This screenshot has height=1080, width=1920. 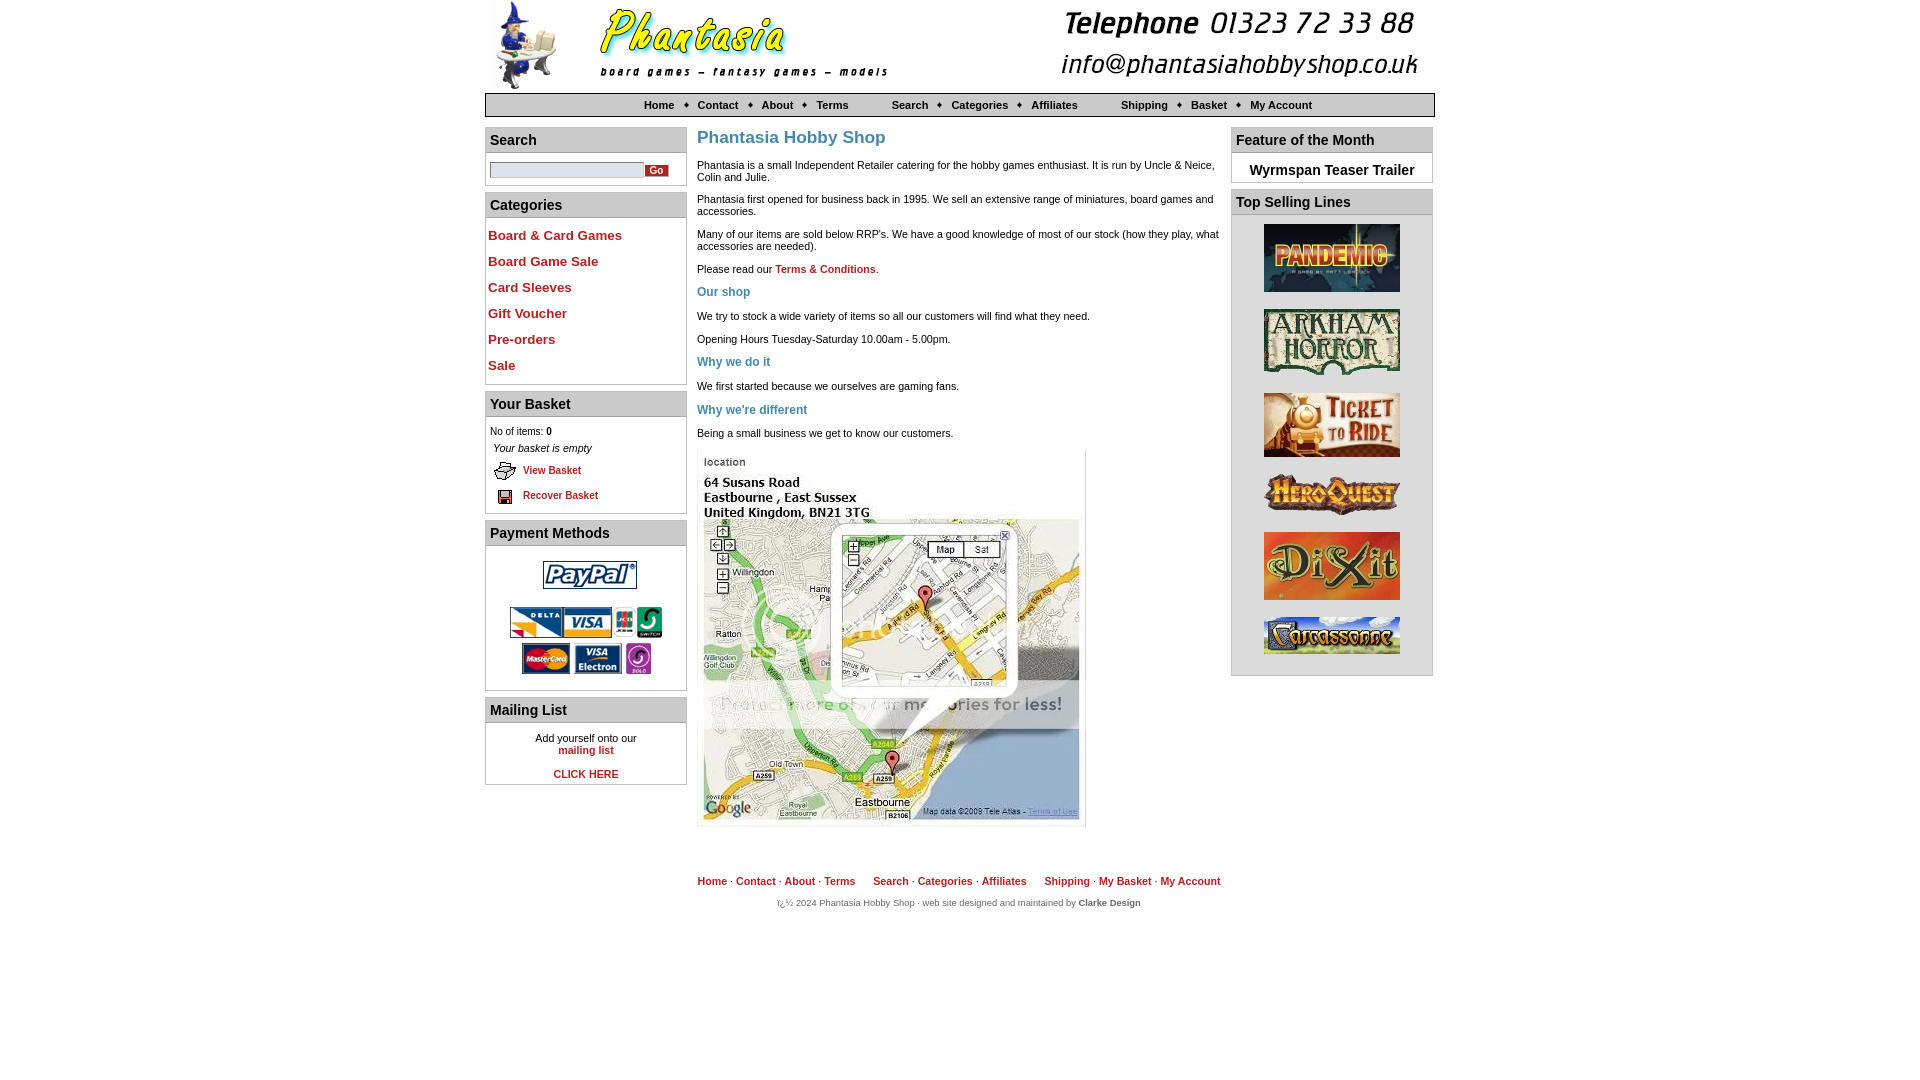 I want to click on Basket, so click(x=1200, y=105).